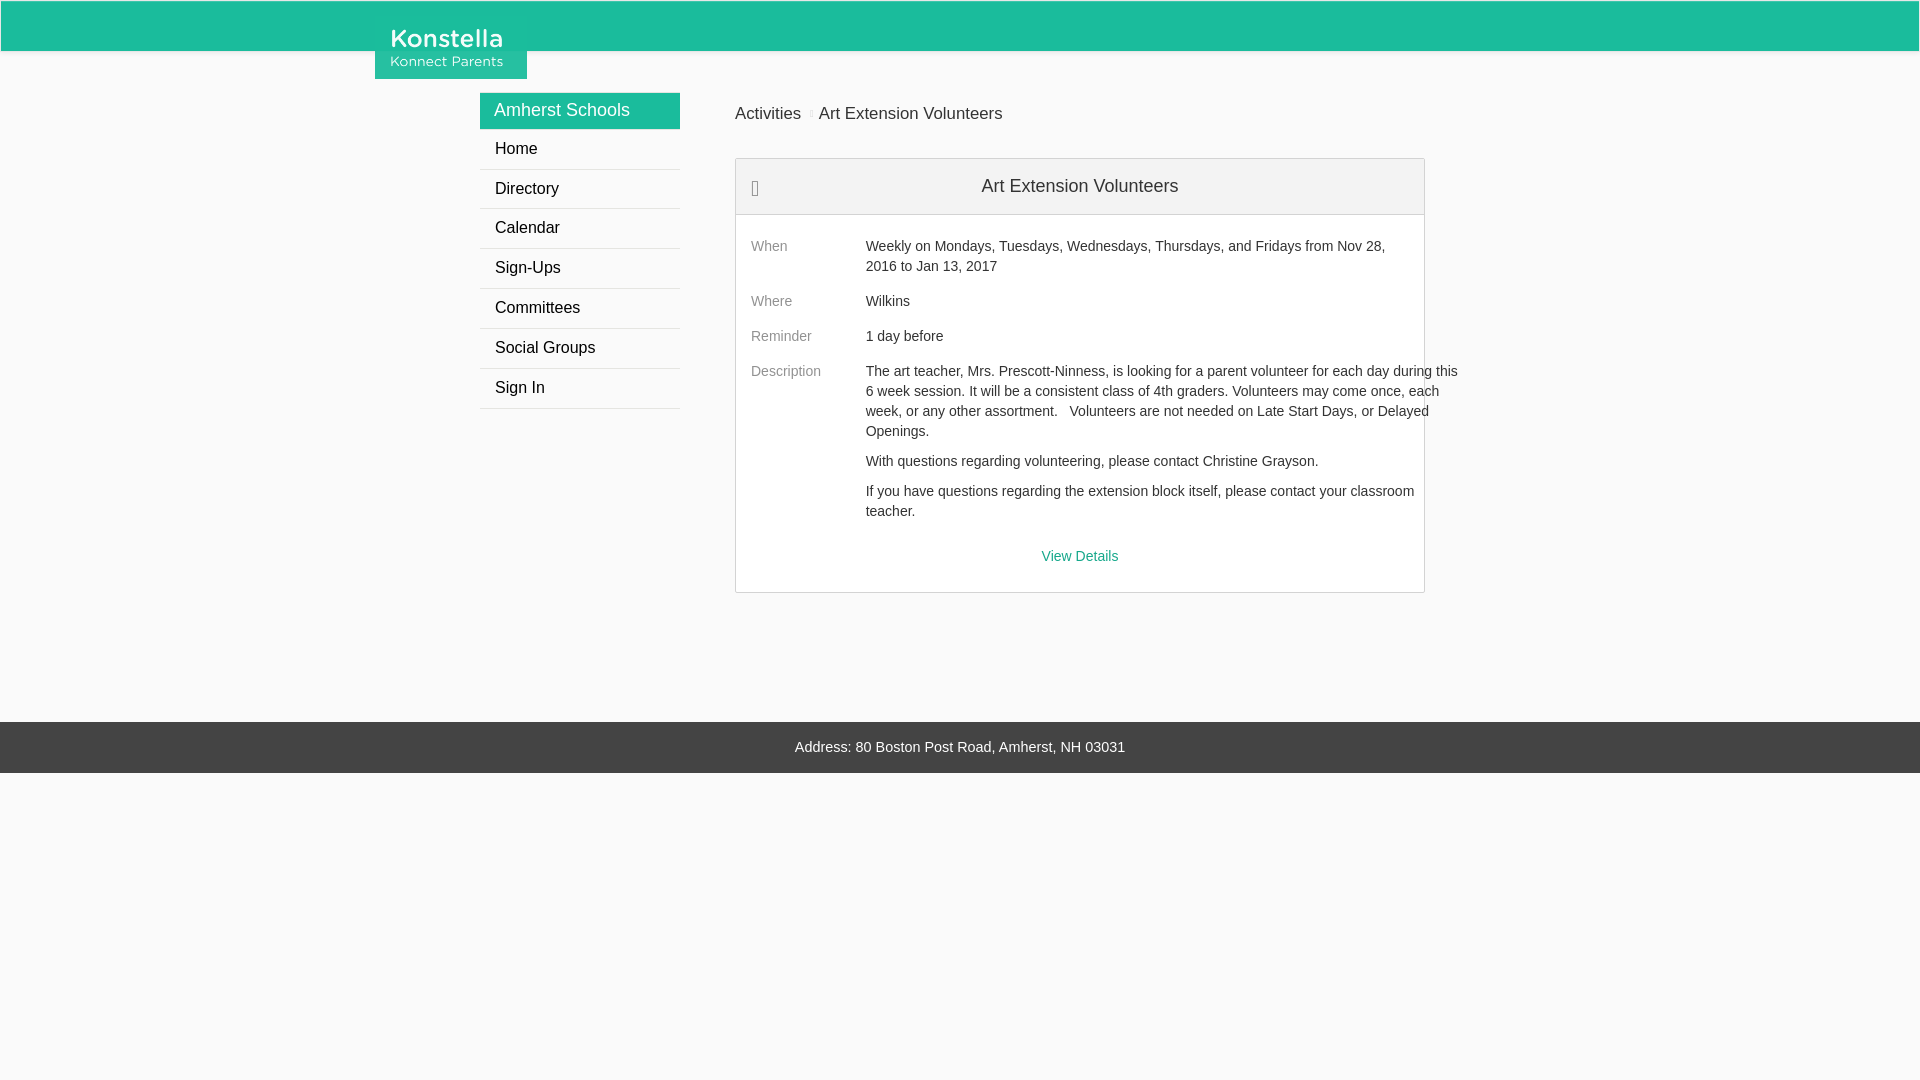 This screenshot has height=1080, width=1920. I want to click on Sign In, so click(580, 388).